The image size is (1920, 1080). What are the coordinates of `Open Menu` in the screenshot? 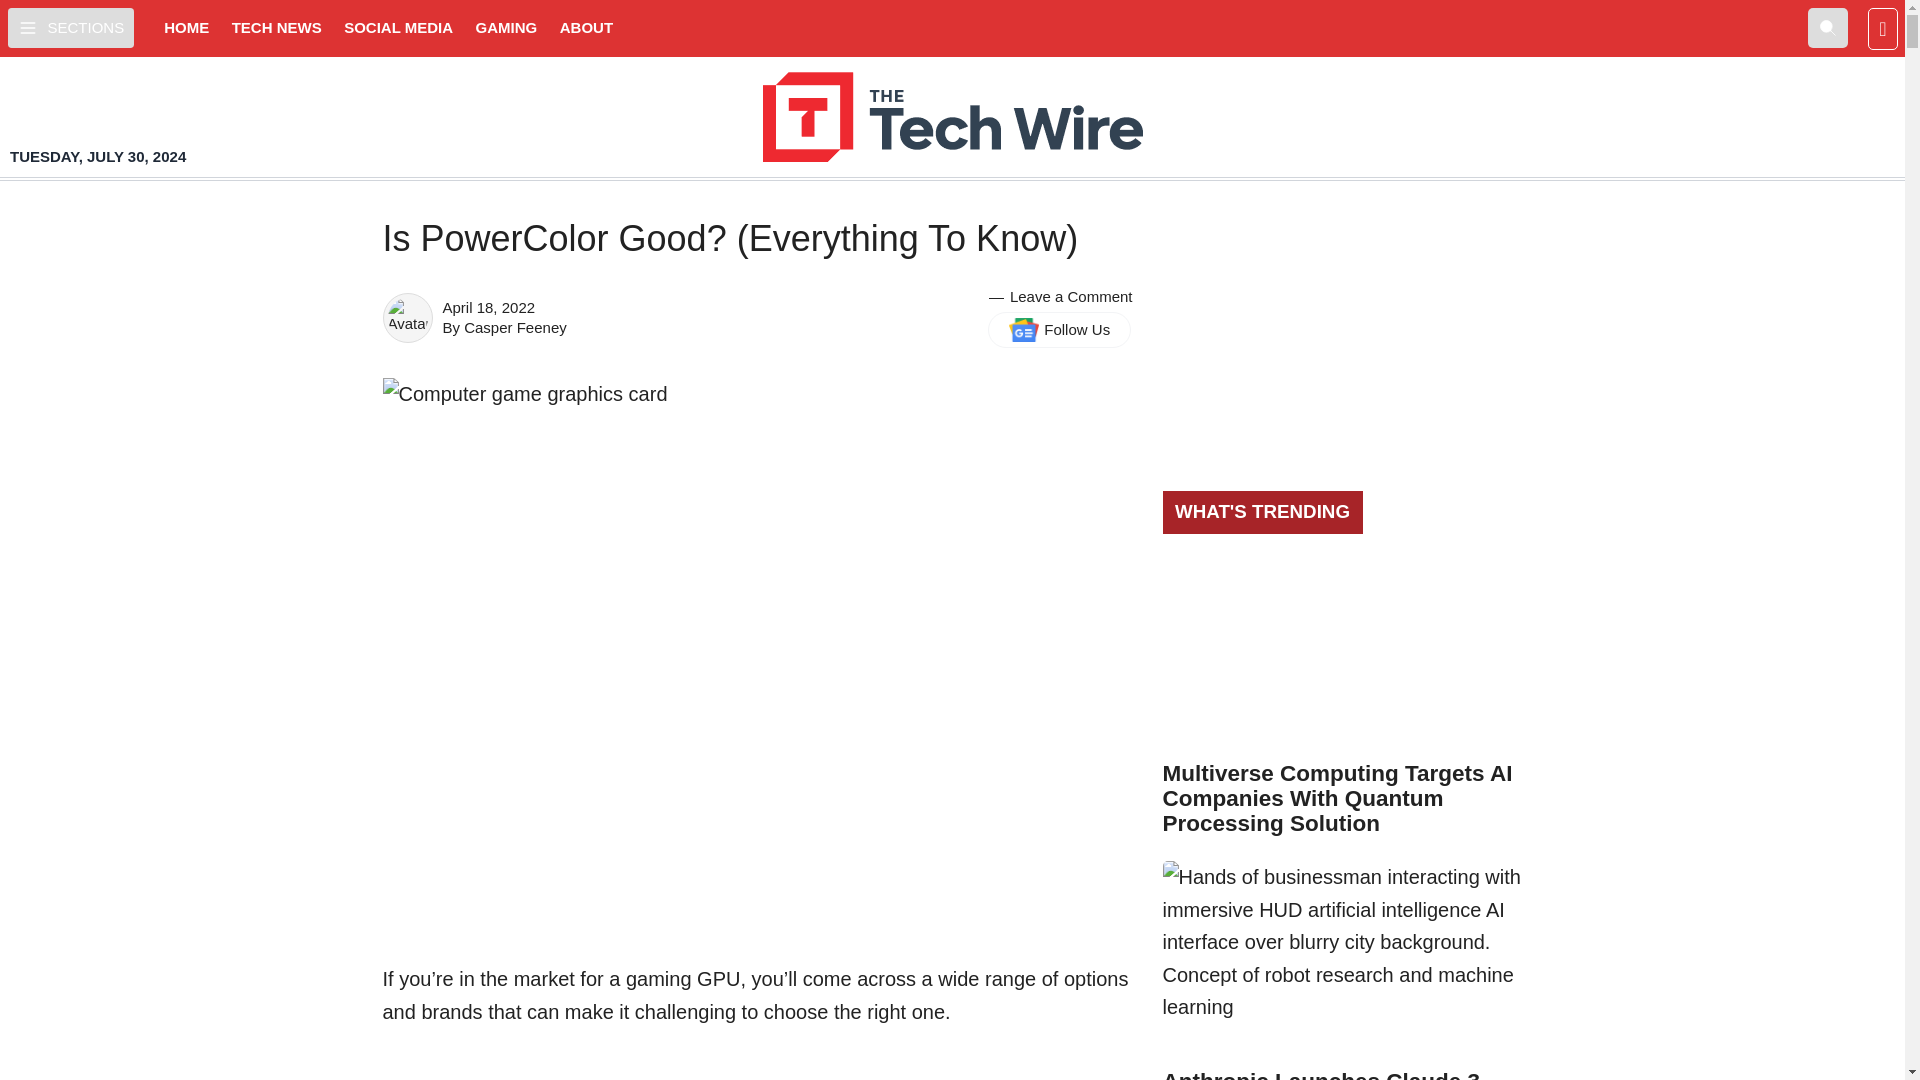 It's located at (70, 27).